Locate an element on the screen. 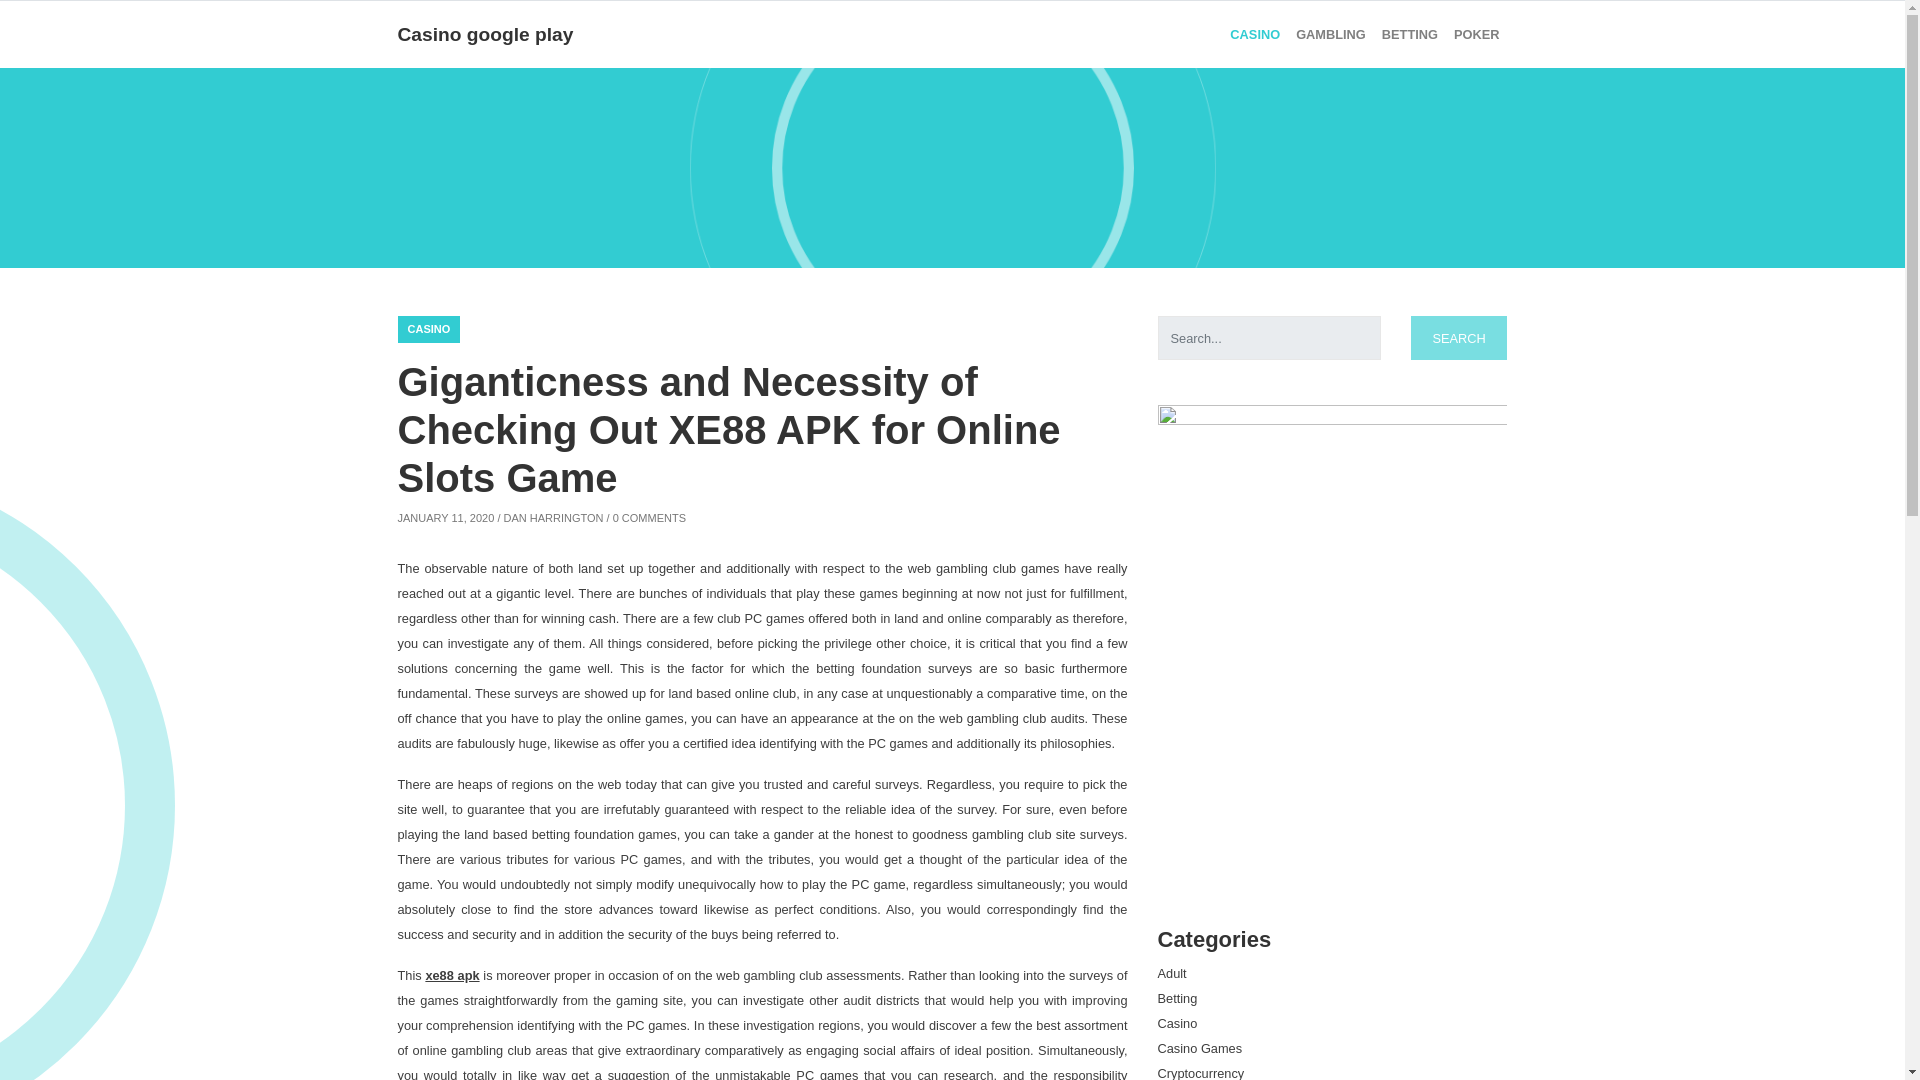 The image size is (1920, 1080). Search is located at coordinates (1459, 338).